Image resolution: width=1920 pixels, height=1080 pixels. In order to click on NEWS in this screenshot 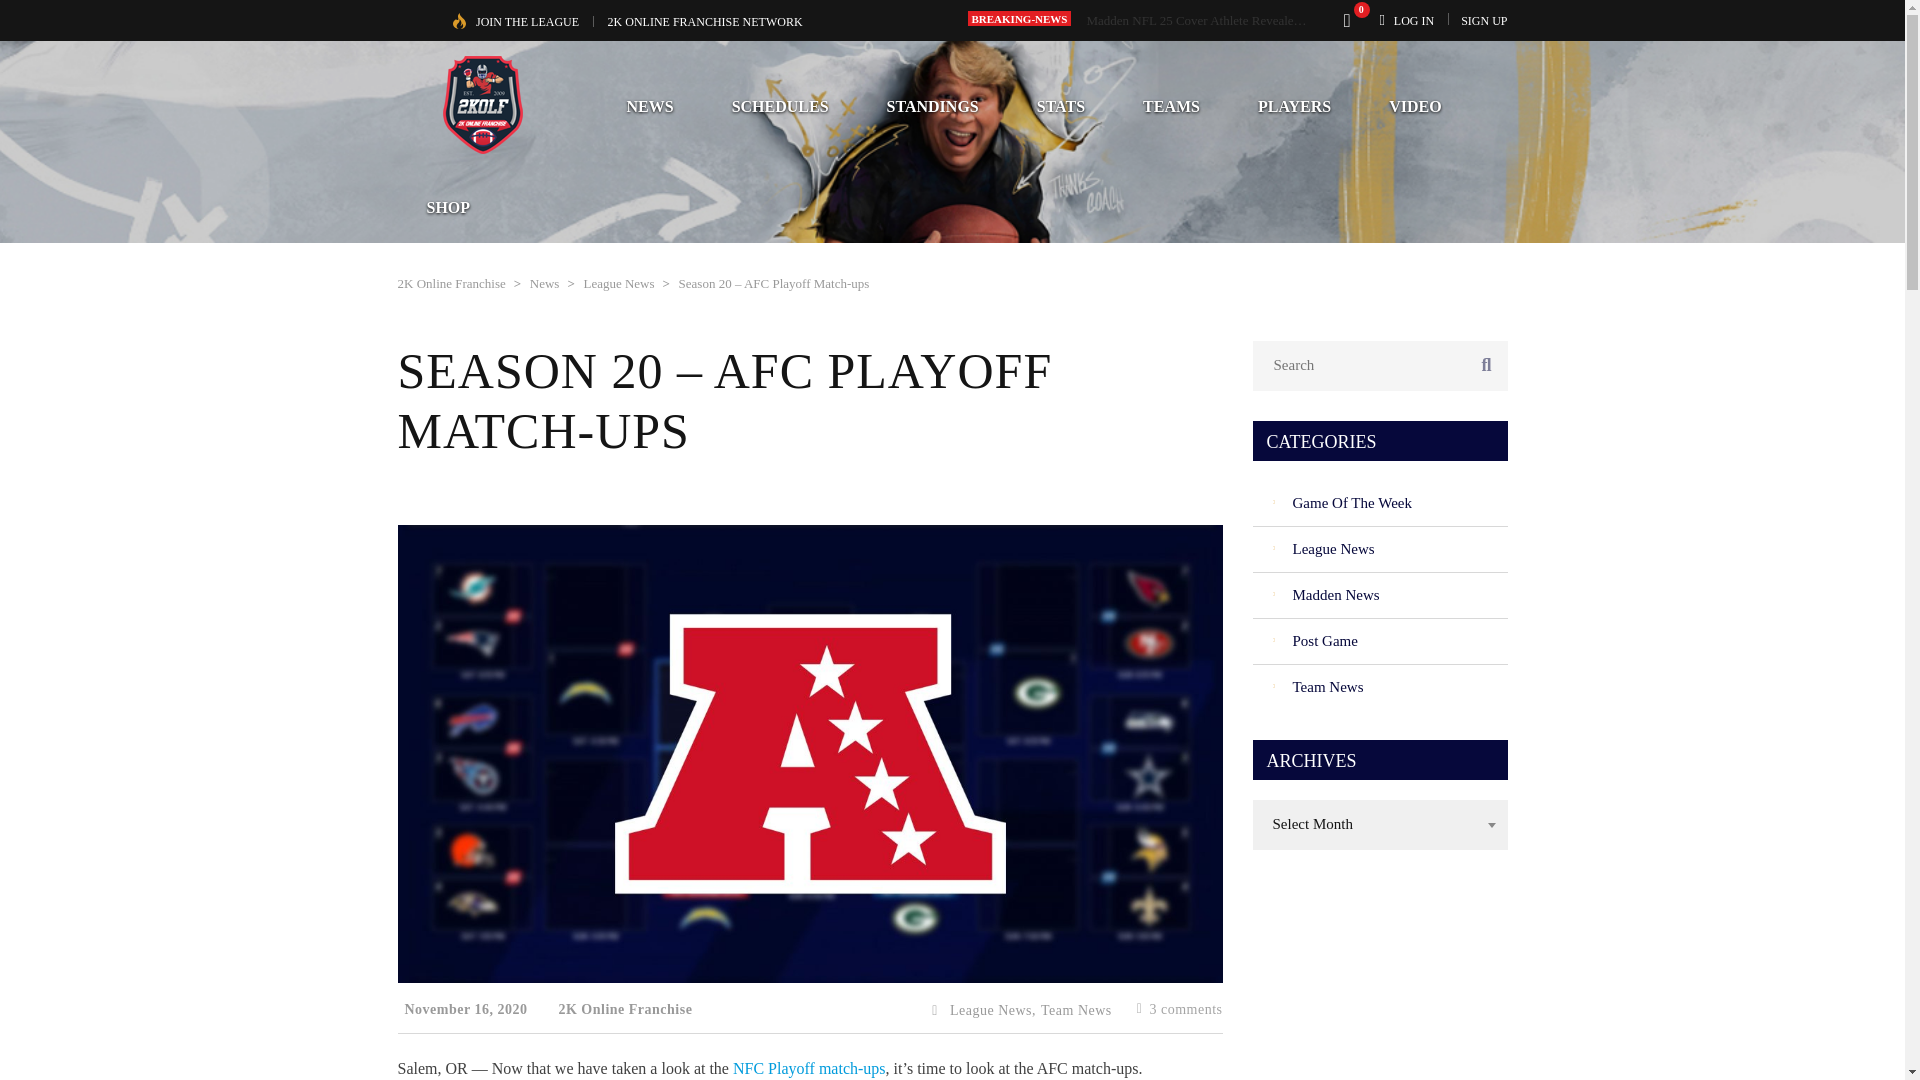, I will do `click(650, 106)`.